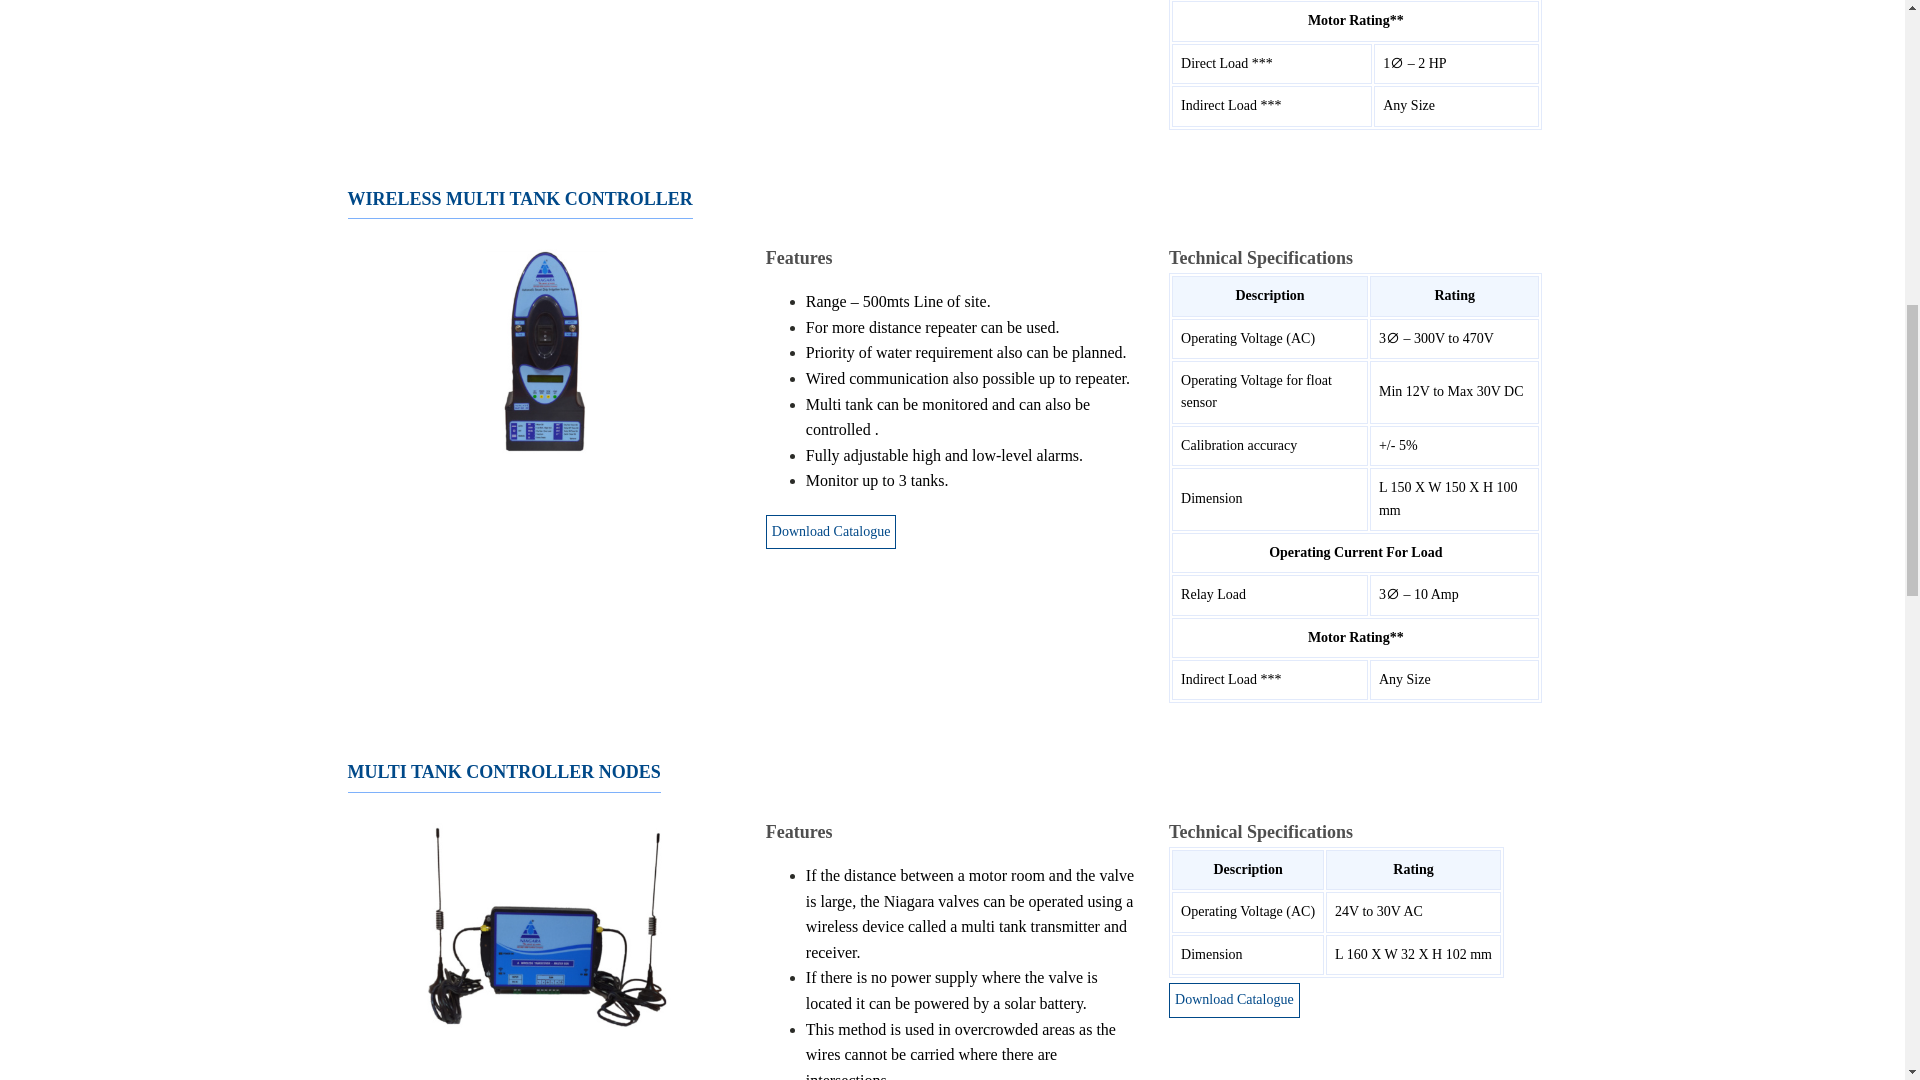  I want to click on Download Catalogue, so click(831, 532).